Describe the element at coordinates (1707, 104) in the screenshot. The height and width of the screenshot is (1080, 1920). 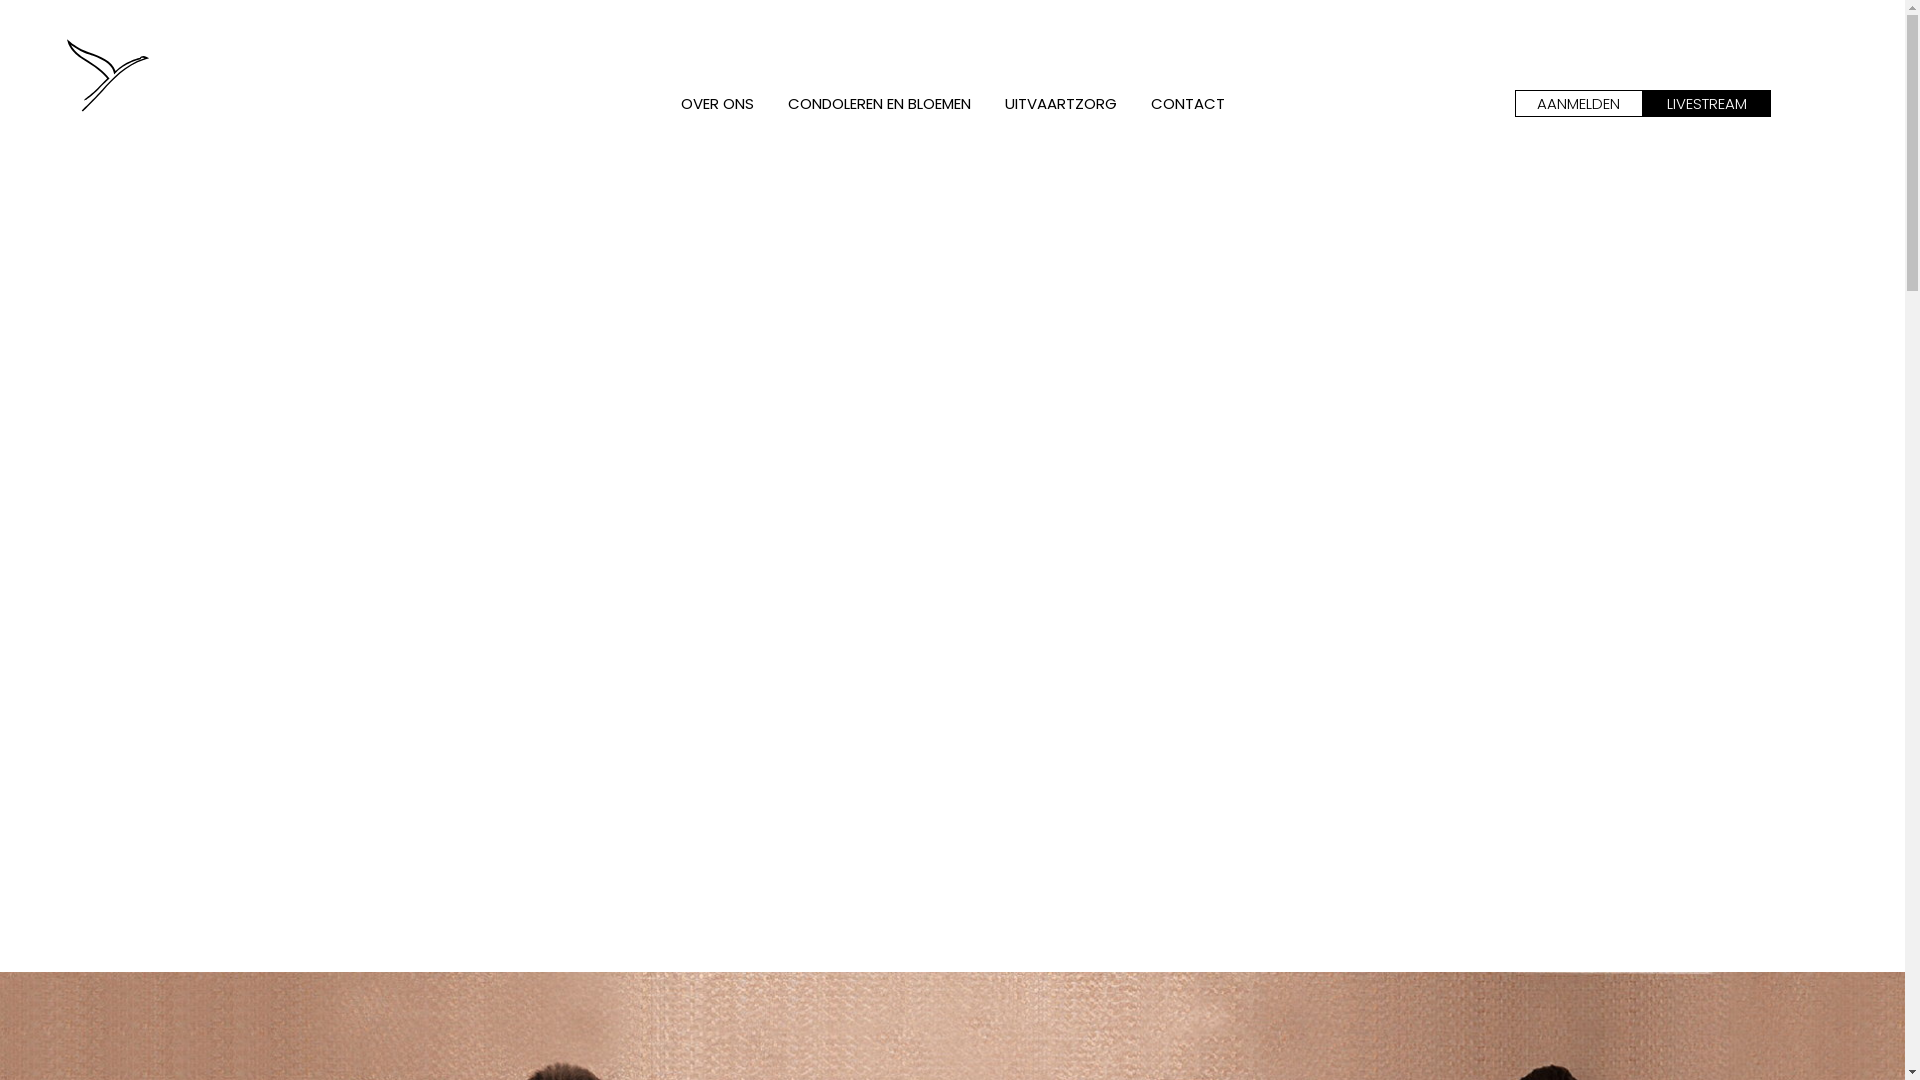
I see `LIVESTREAM` at that location.